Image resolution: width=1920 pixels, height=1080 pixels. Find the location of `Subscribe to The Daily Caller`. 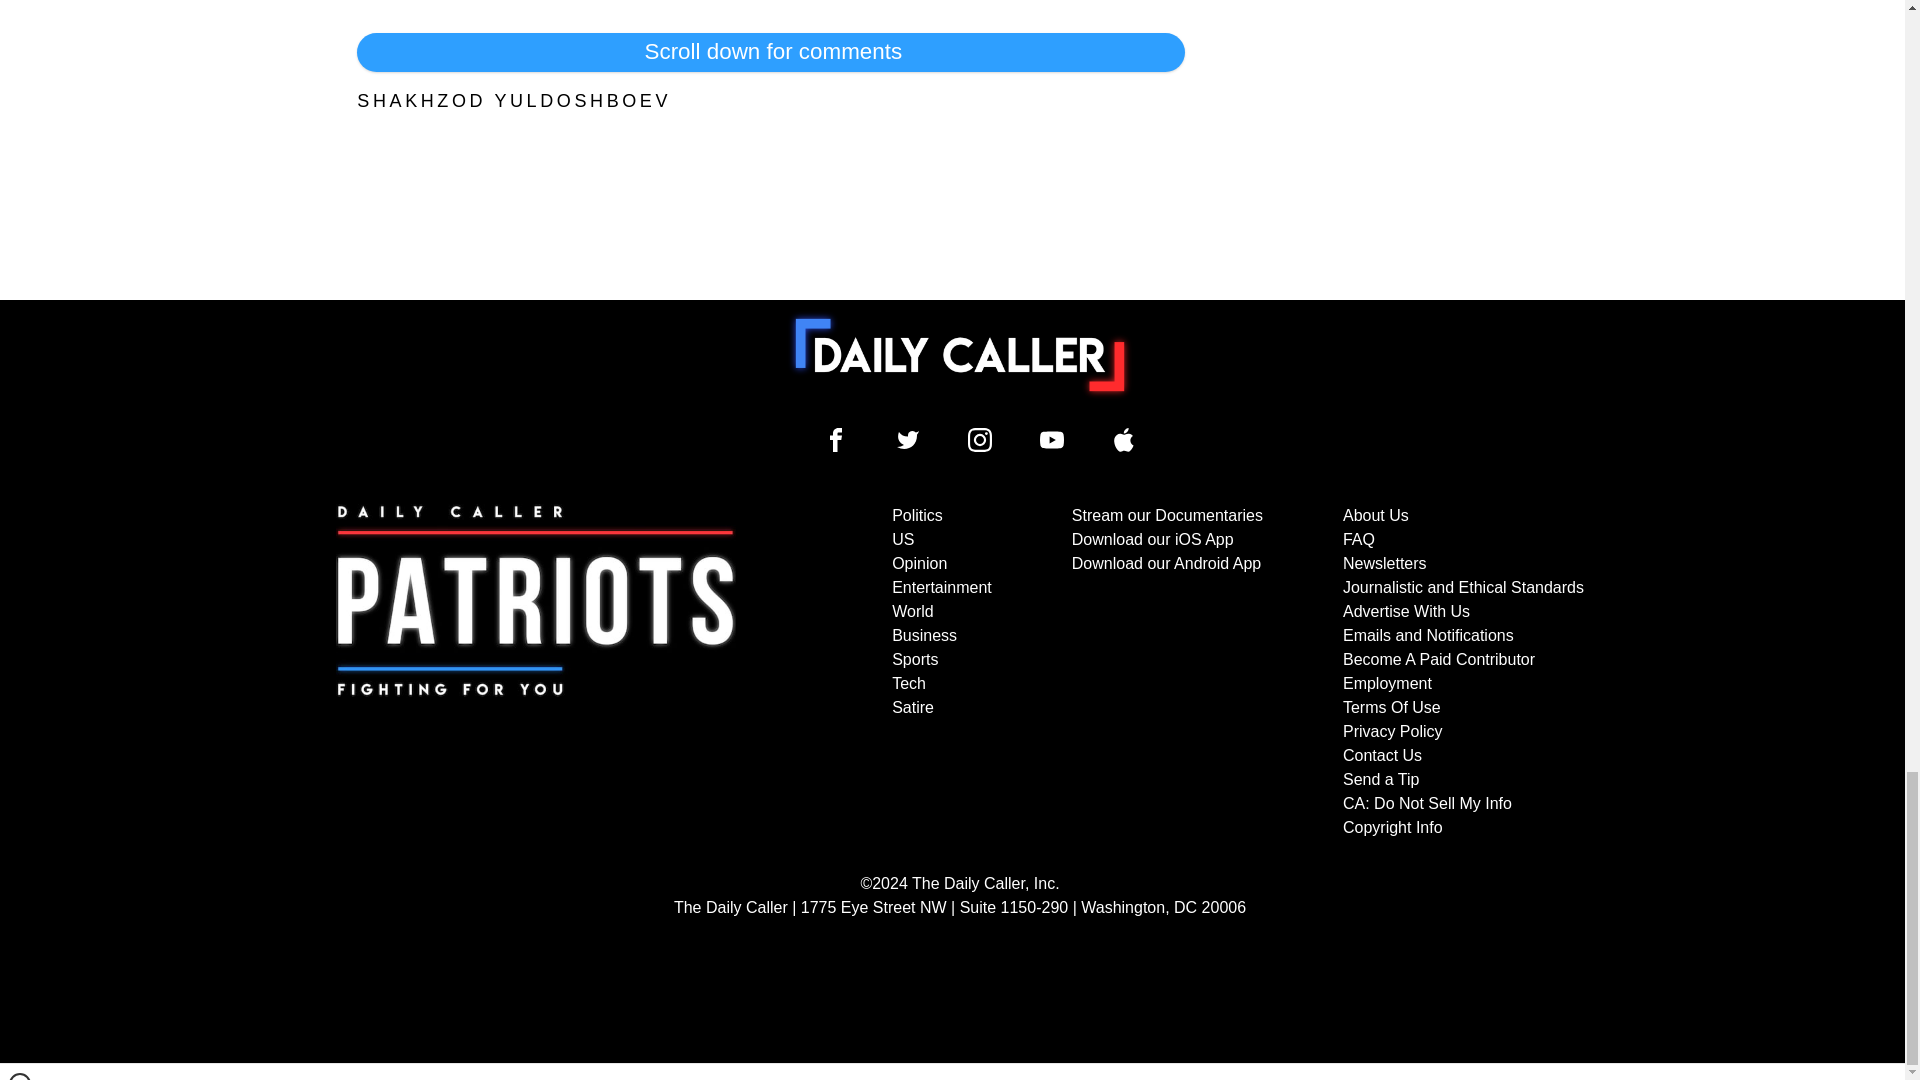

Subscribe to The Daily Caller is located at coordinates (536, 672).